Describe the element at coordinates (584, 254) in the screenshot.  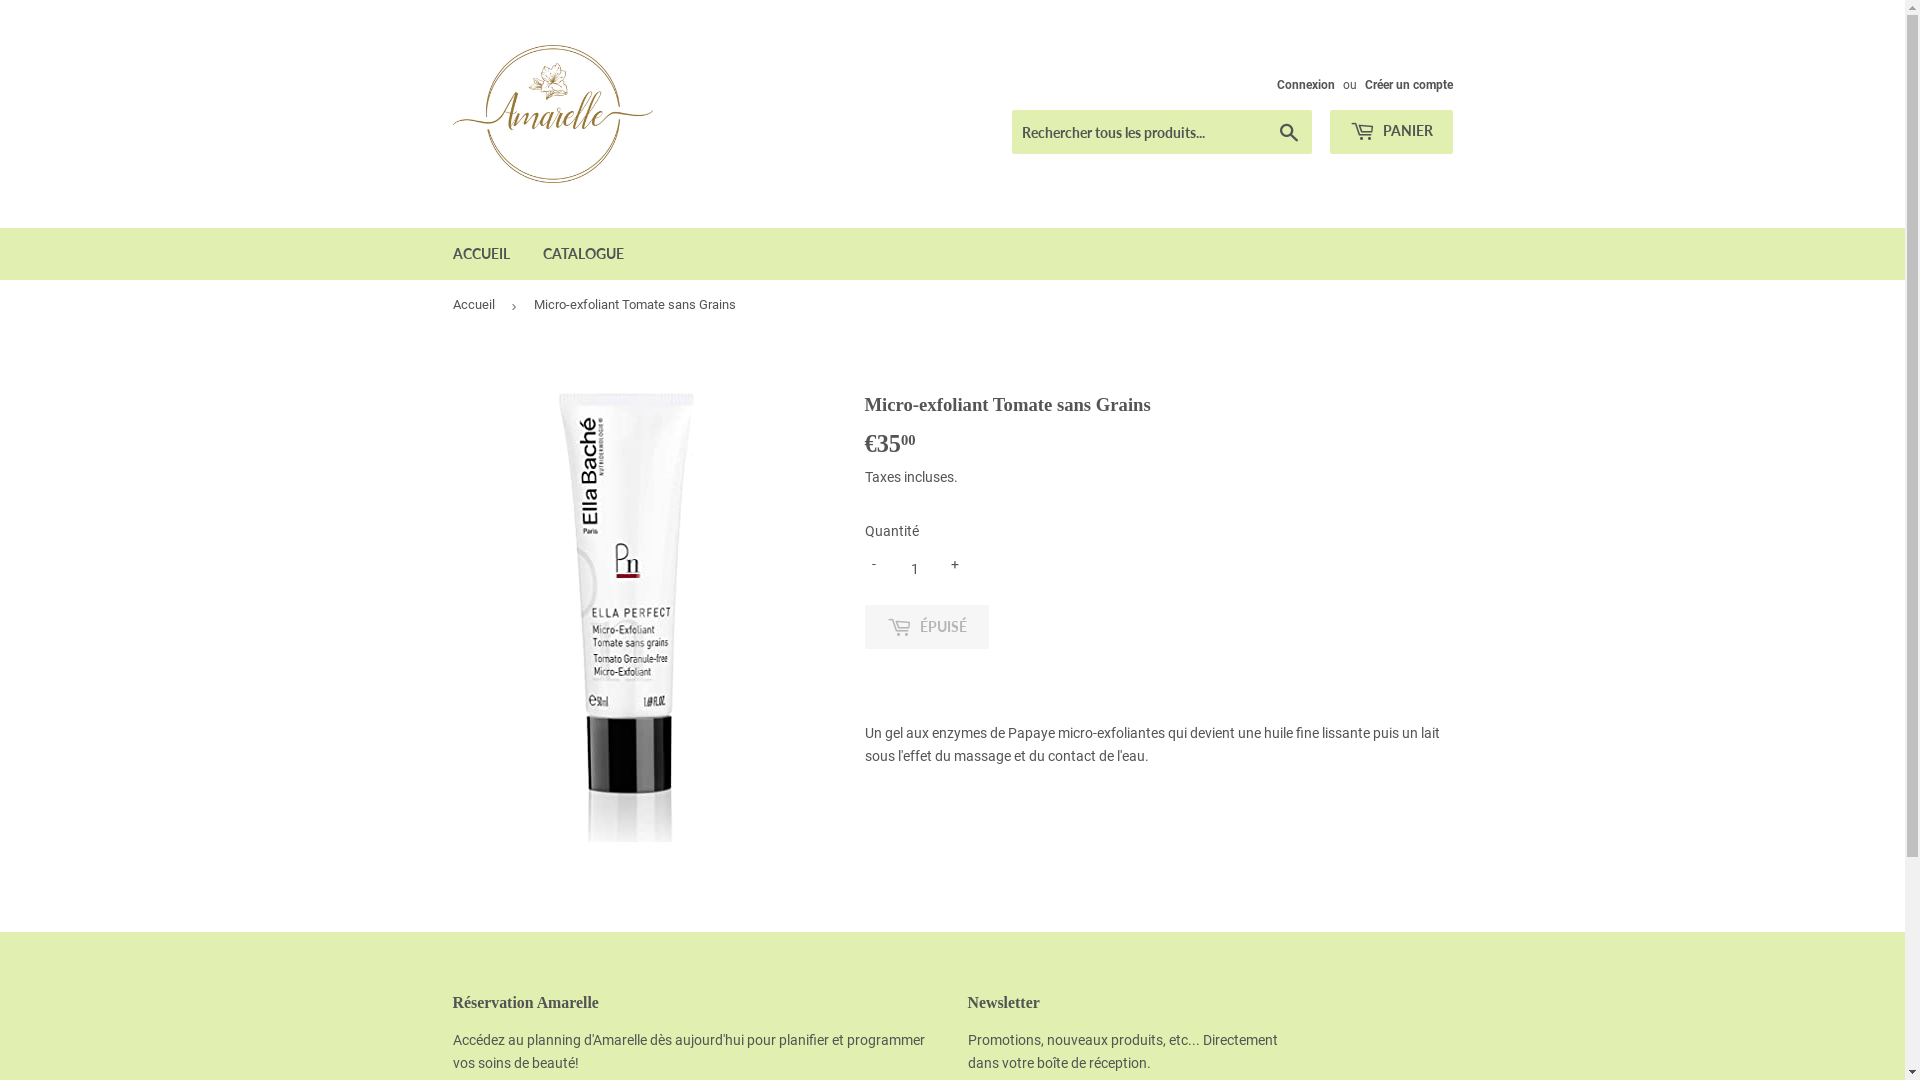
I see `CATALOGUE` at that location.